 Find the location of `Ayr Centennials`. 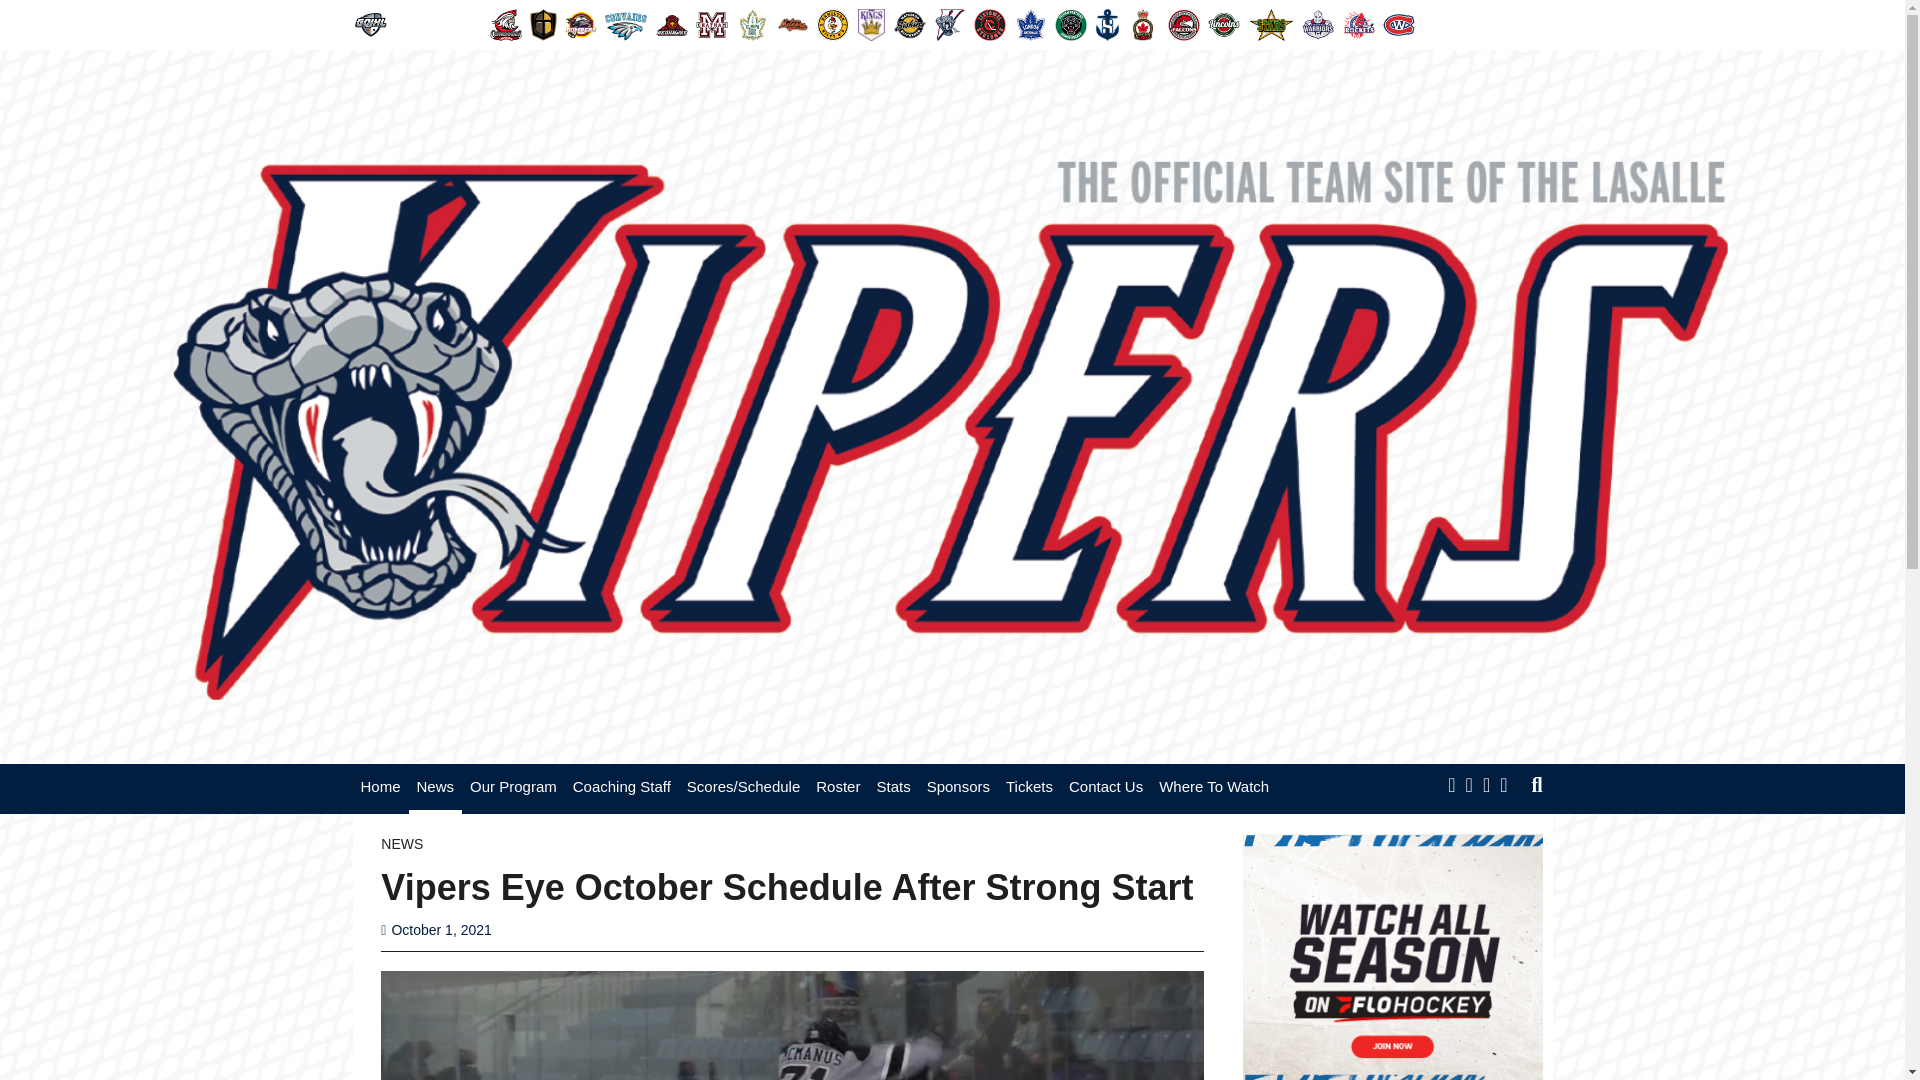

Ayr Centennials is located at coordinates (506, 24).